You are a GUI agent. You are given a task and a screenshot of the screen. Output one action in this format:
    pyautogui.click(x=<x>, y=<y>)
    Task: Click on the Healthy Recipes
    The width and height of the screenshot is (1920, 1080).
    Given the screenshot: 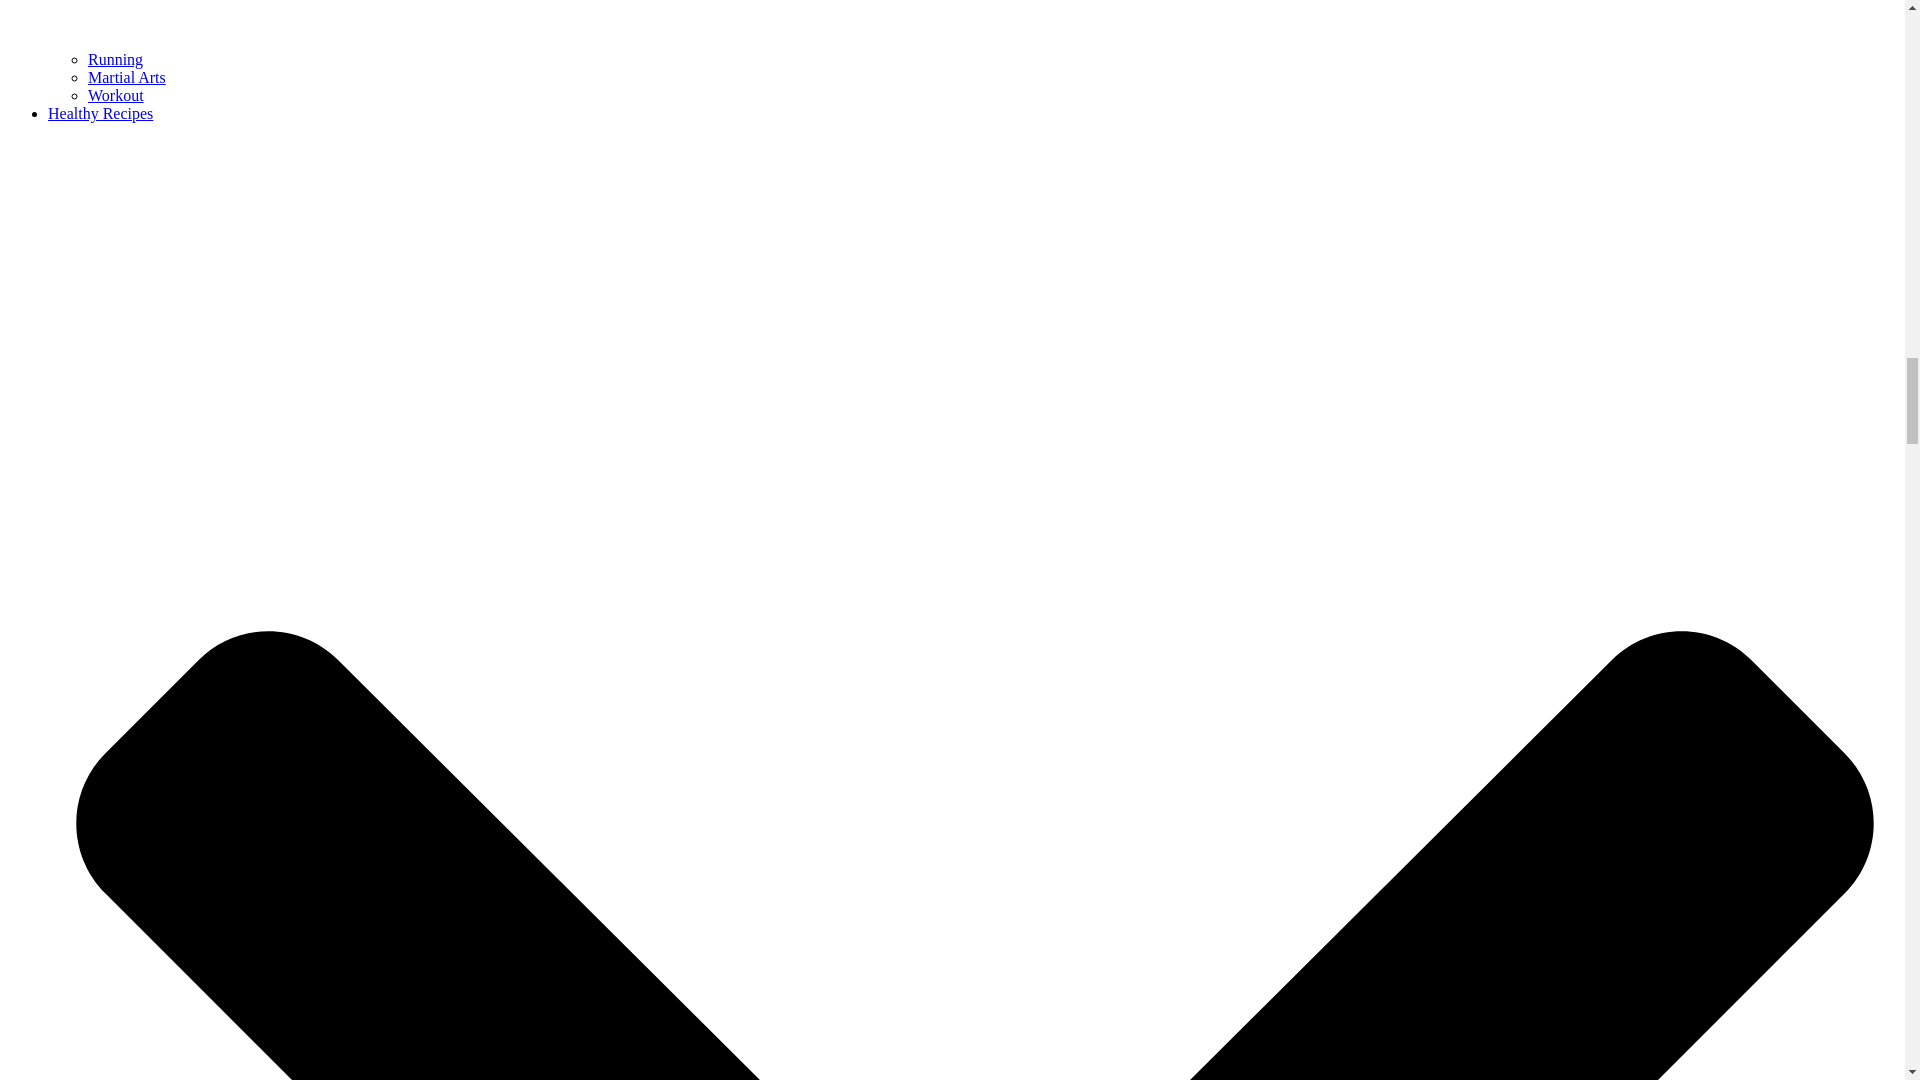 What is the action you would take?
    pyautogui.click(x=100, y=113)
    